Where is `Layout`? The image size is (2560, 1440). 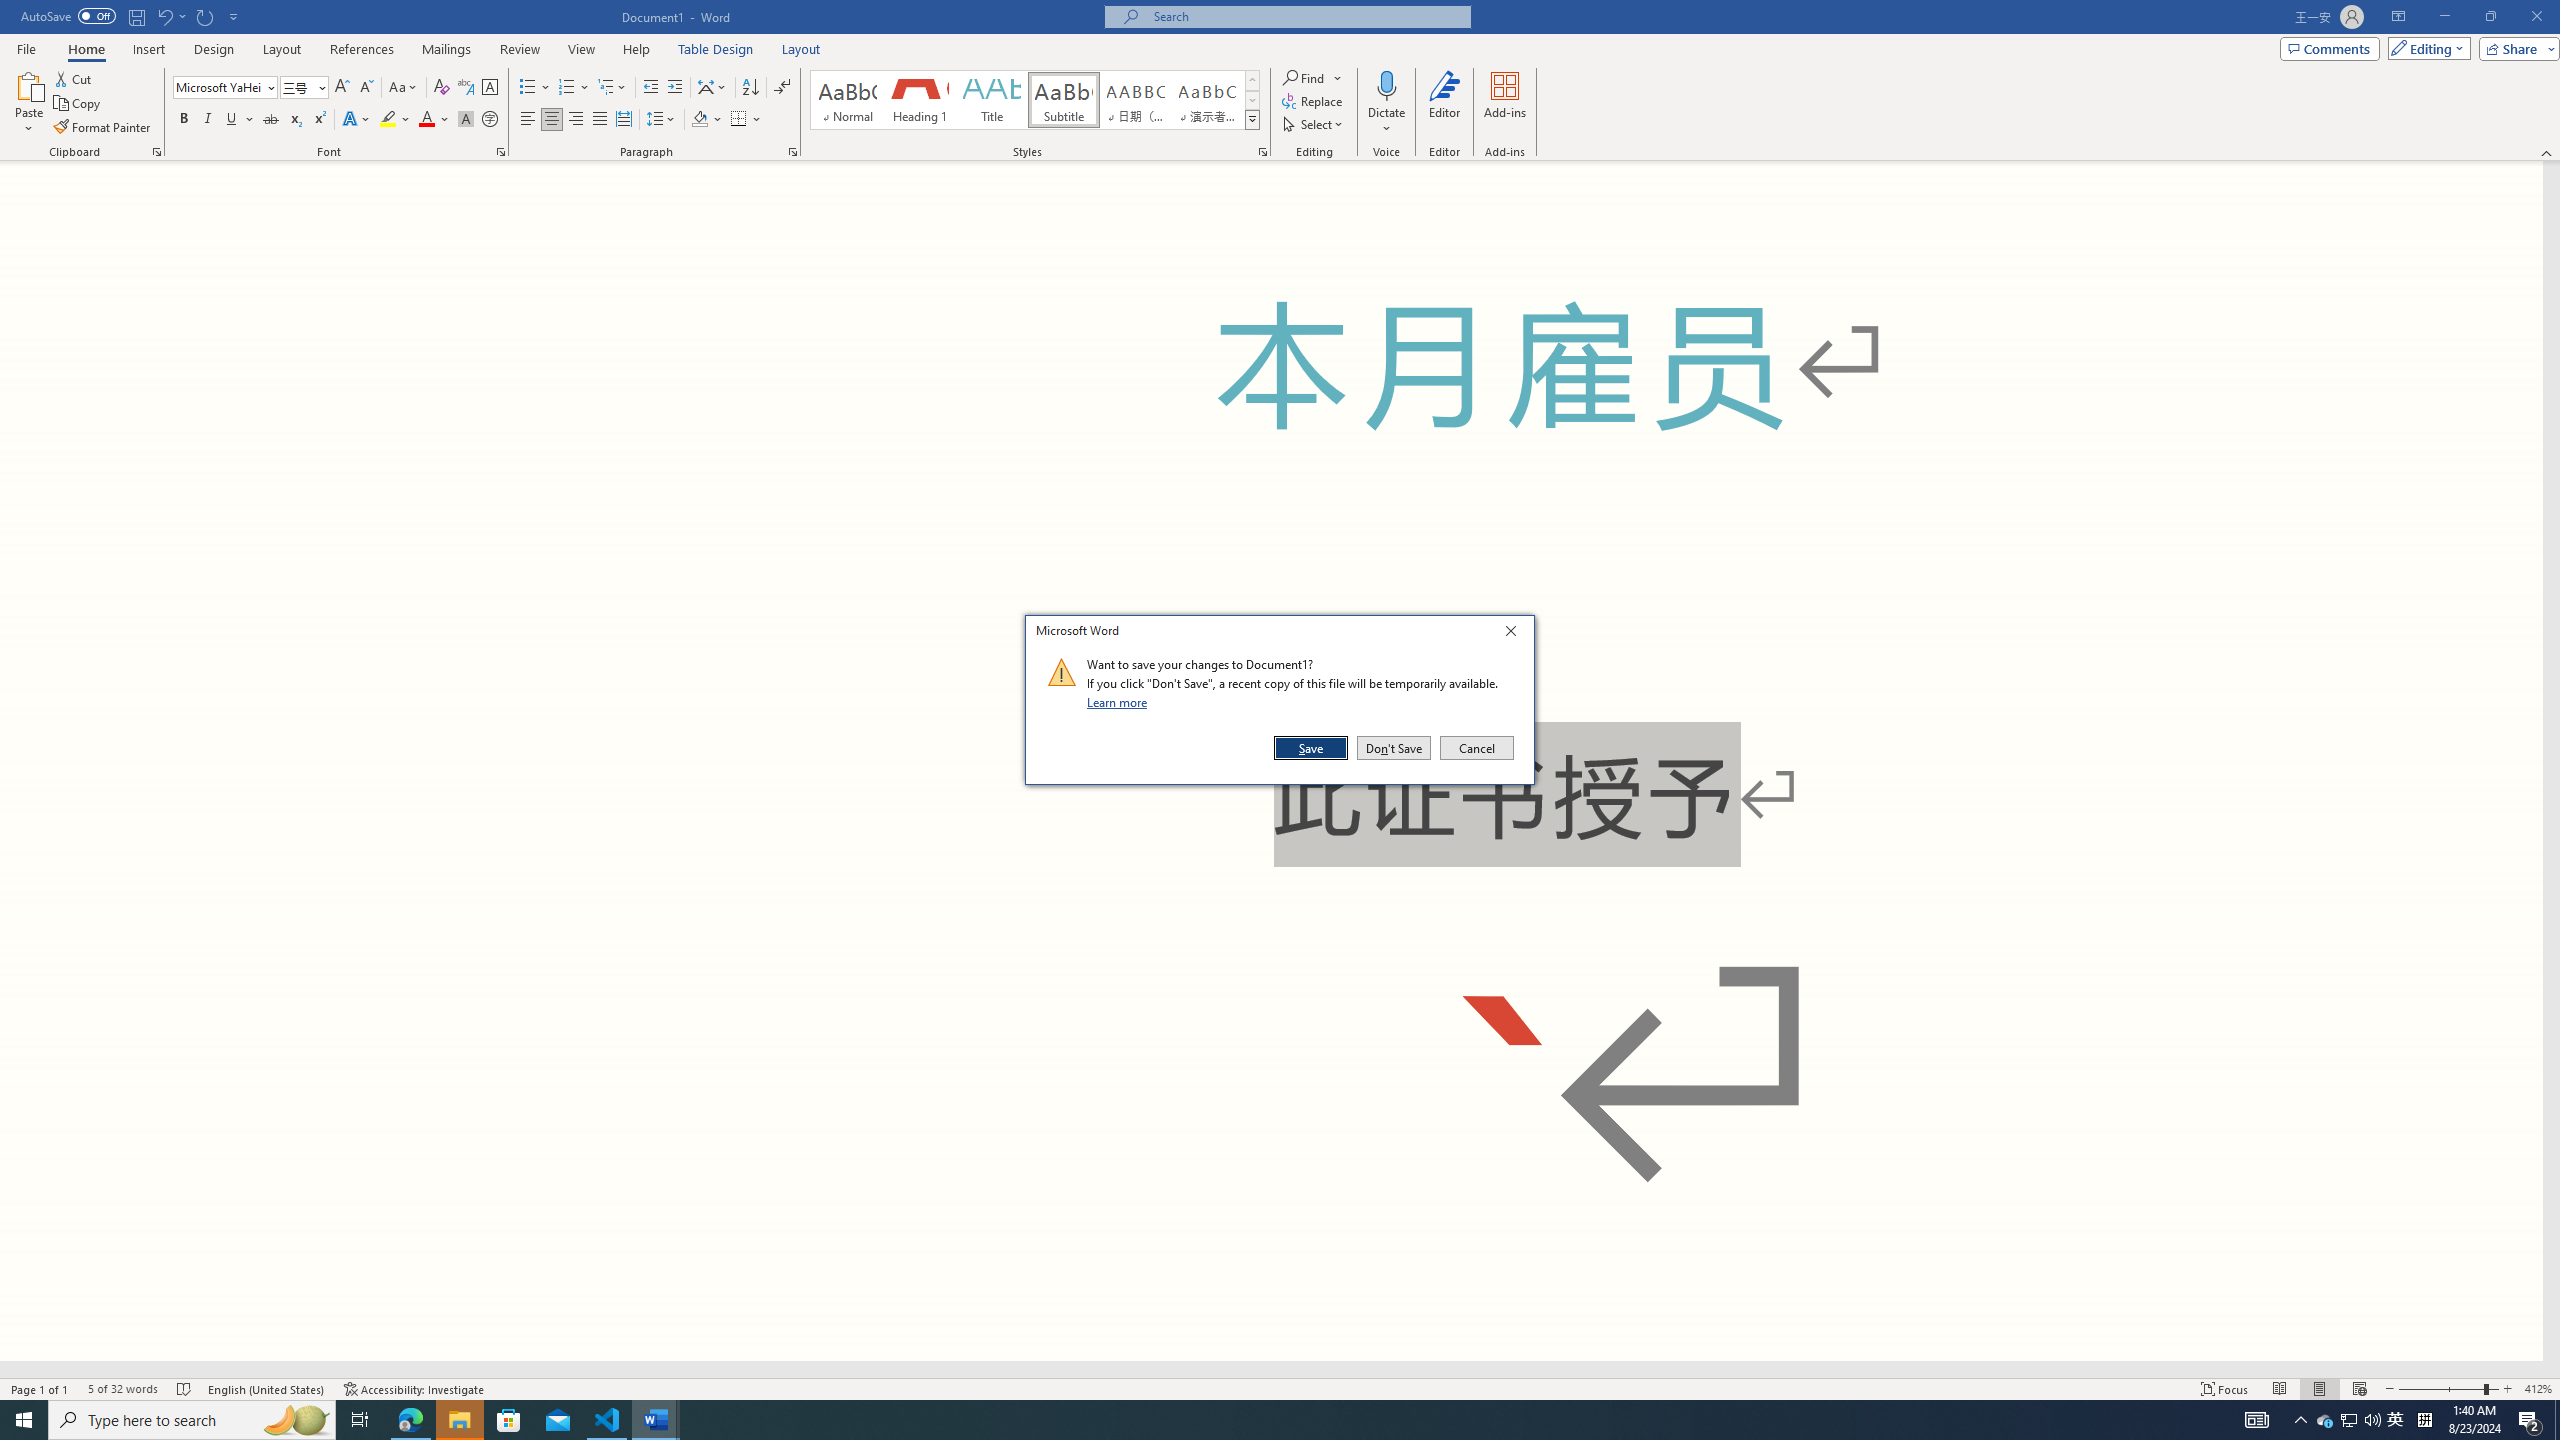 Layout is located at coordinates (801, 49).